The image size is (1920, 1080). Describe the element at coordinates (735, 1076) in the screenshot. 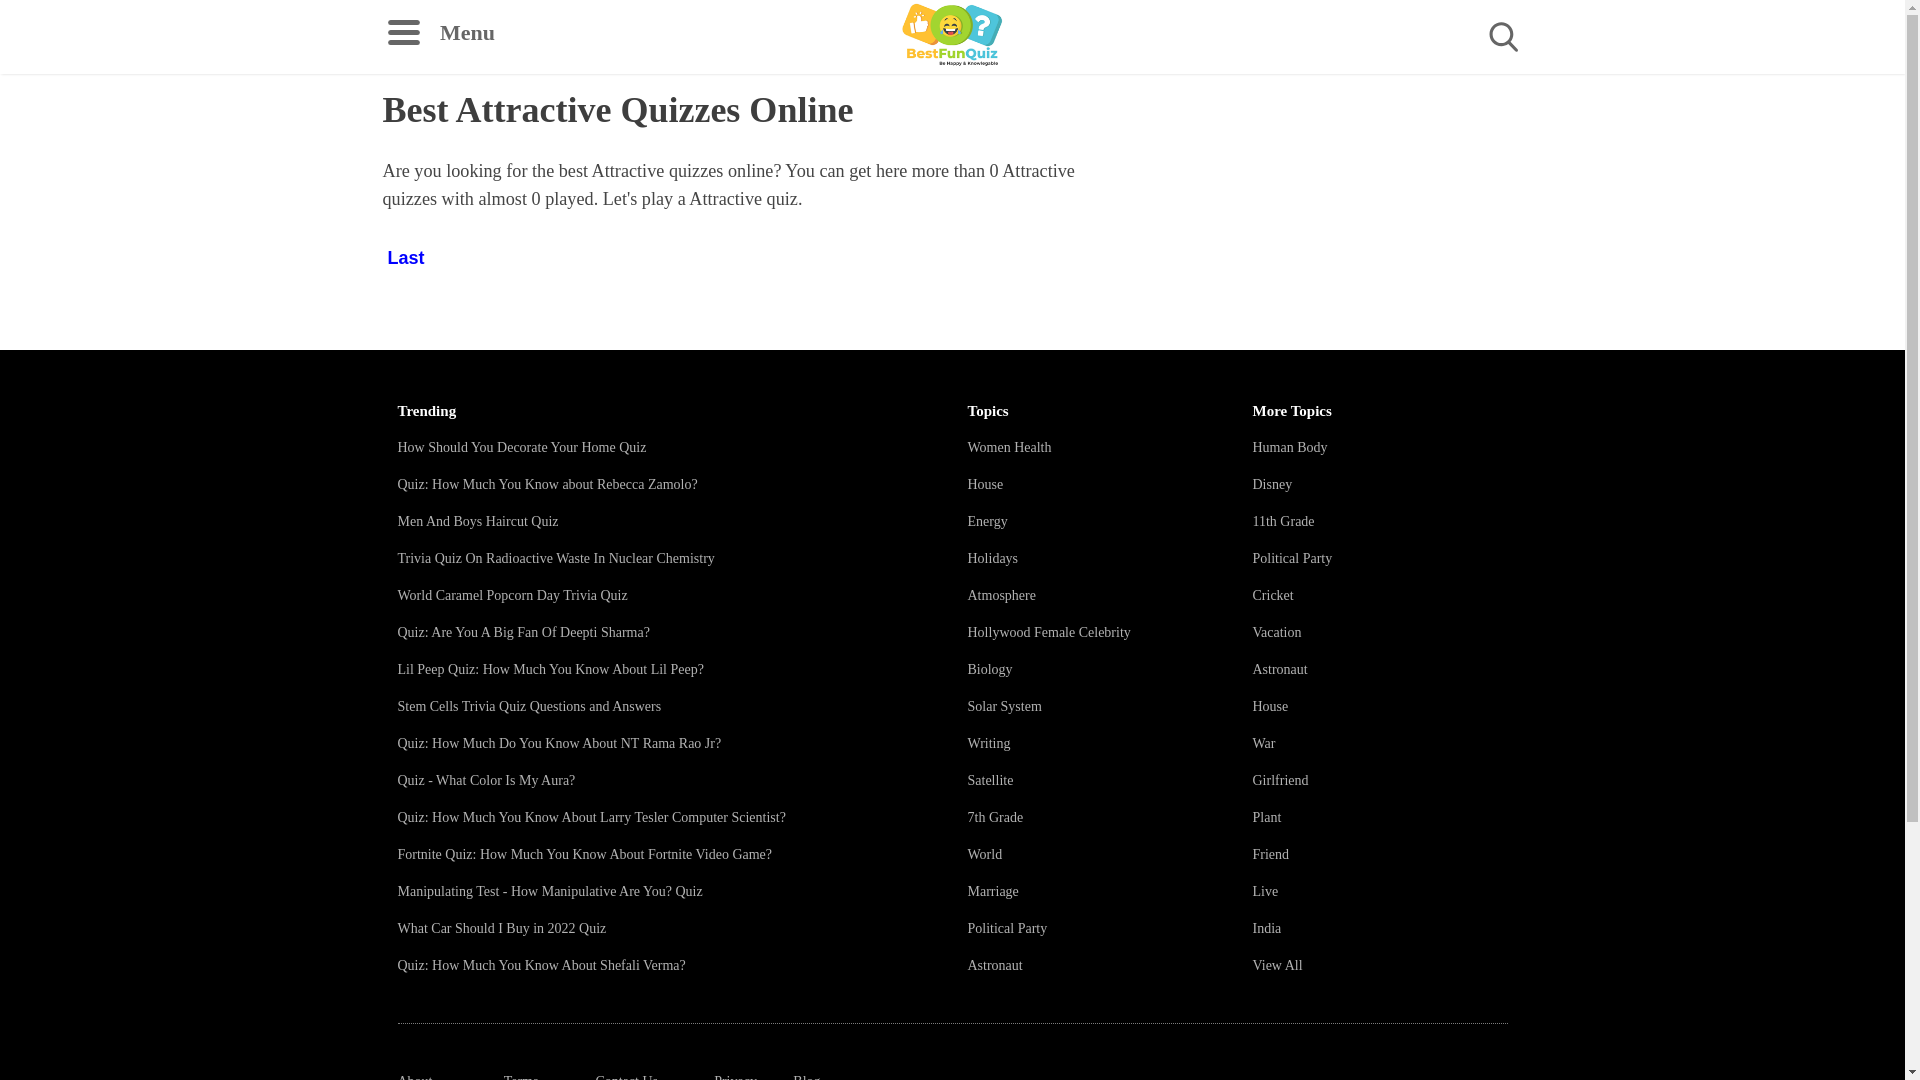

I see `Privacy` at that location.